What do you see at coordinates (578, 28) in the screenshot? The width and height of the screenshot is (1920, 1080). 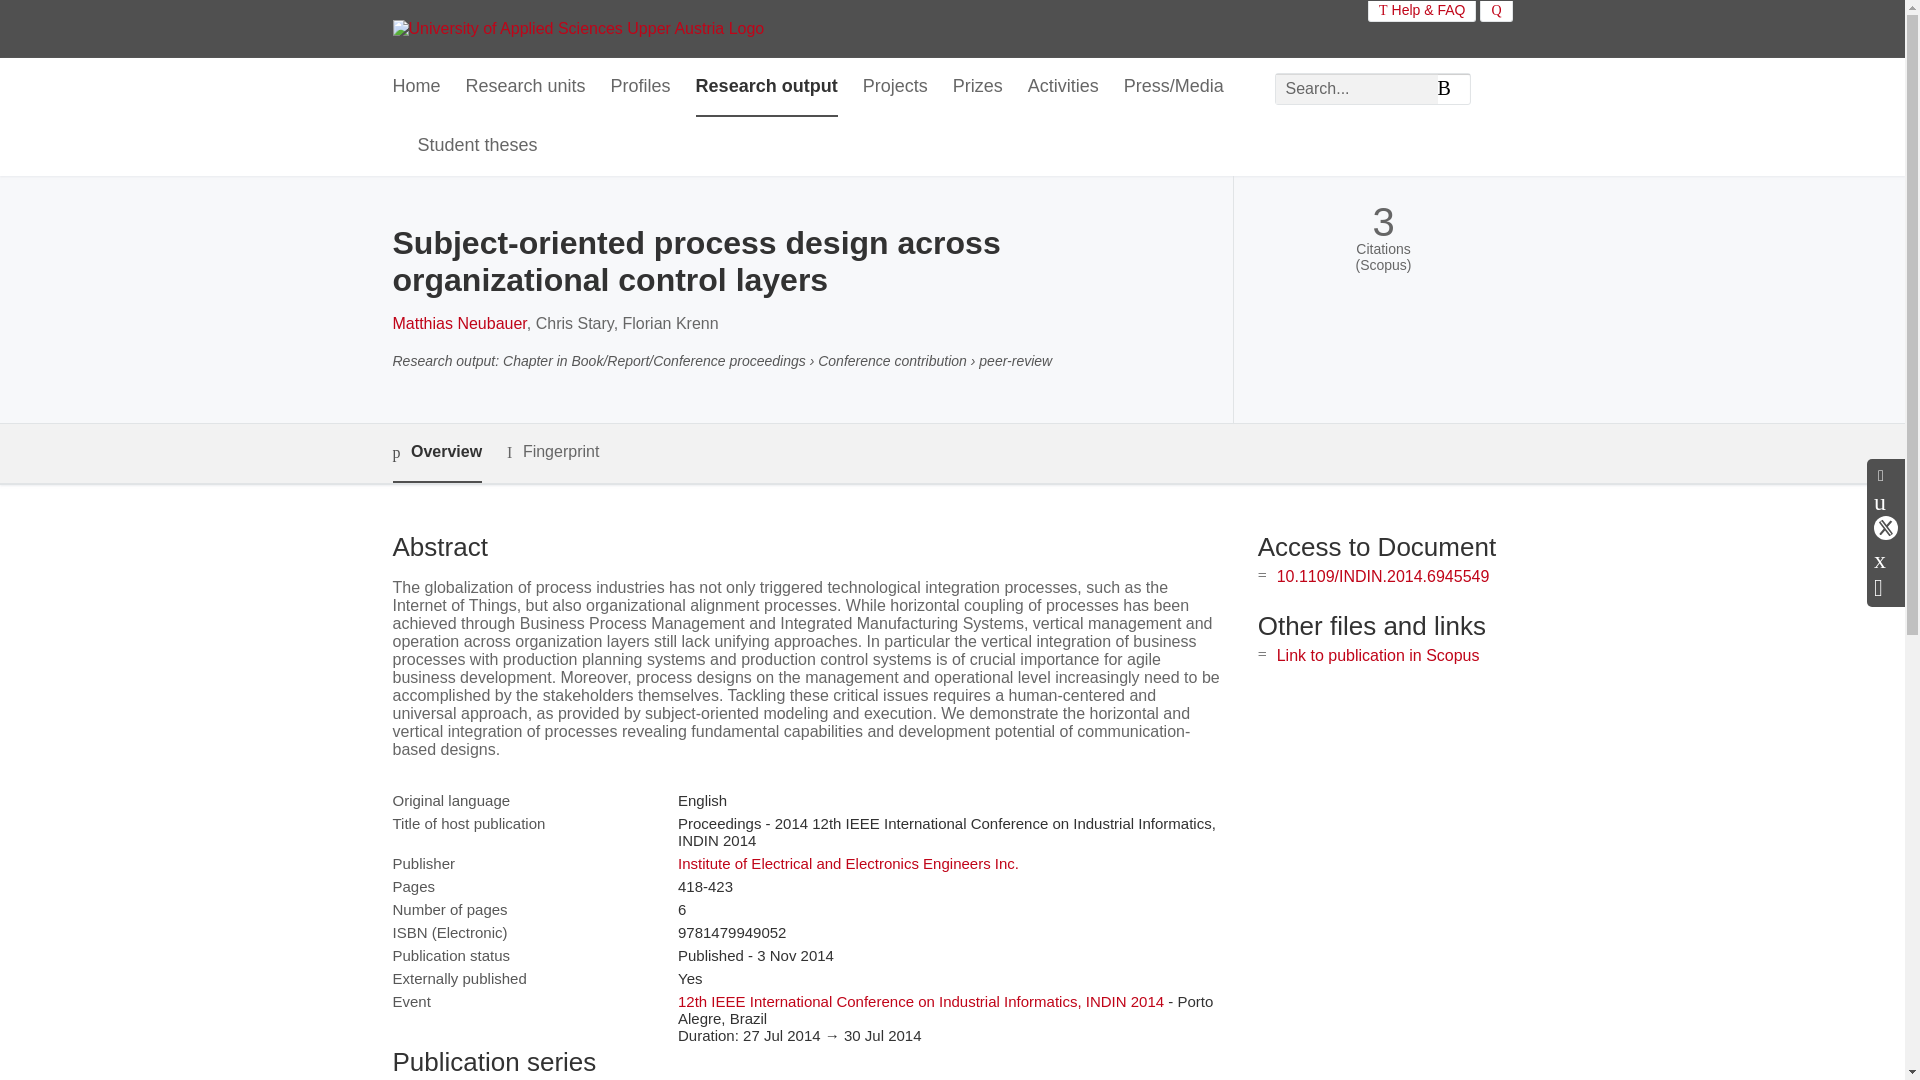 I see `University of Applied Sciences Upper Austria Home` at bounding box center [578, 28].